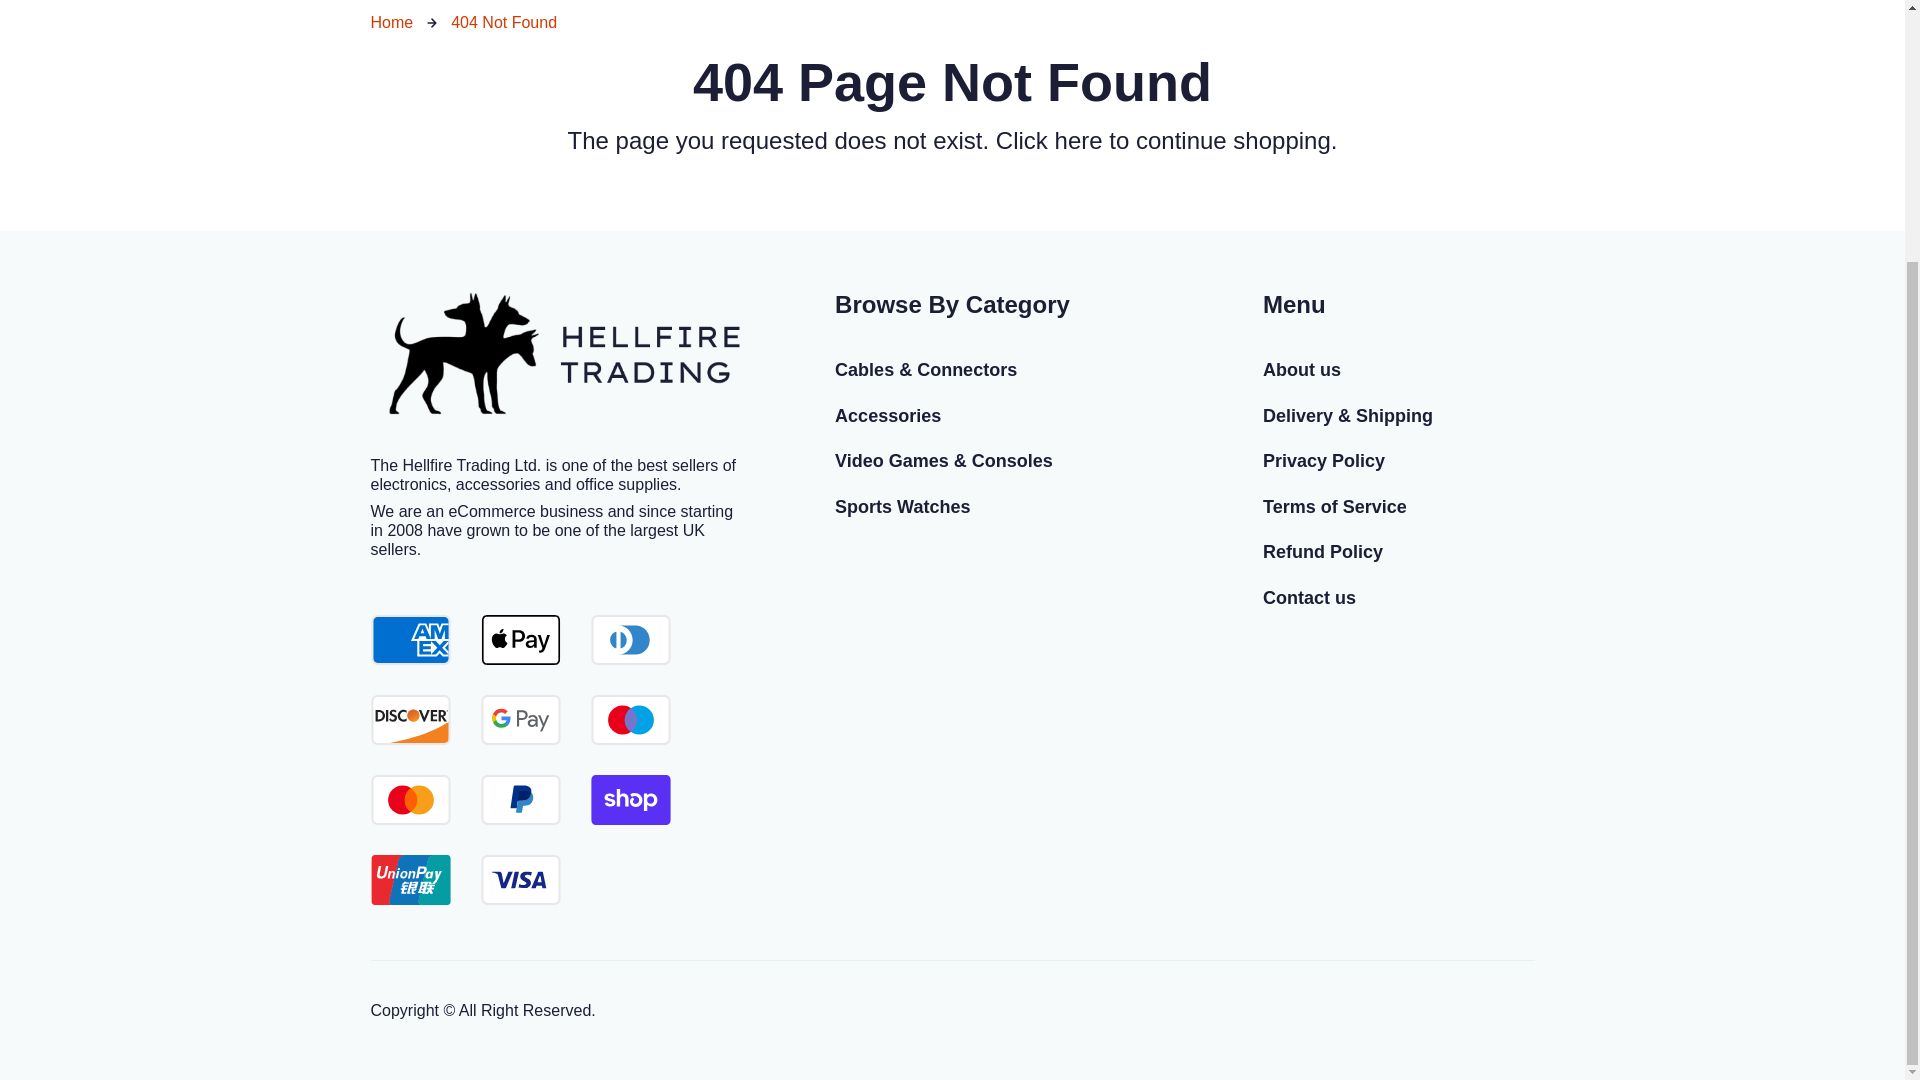 The image size is (1920, 1080). Describe the element at coordinates (520, 880) in the screenshot. I see `Visa` at that location.